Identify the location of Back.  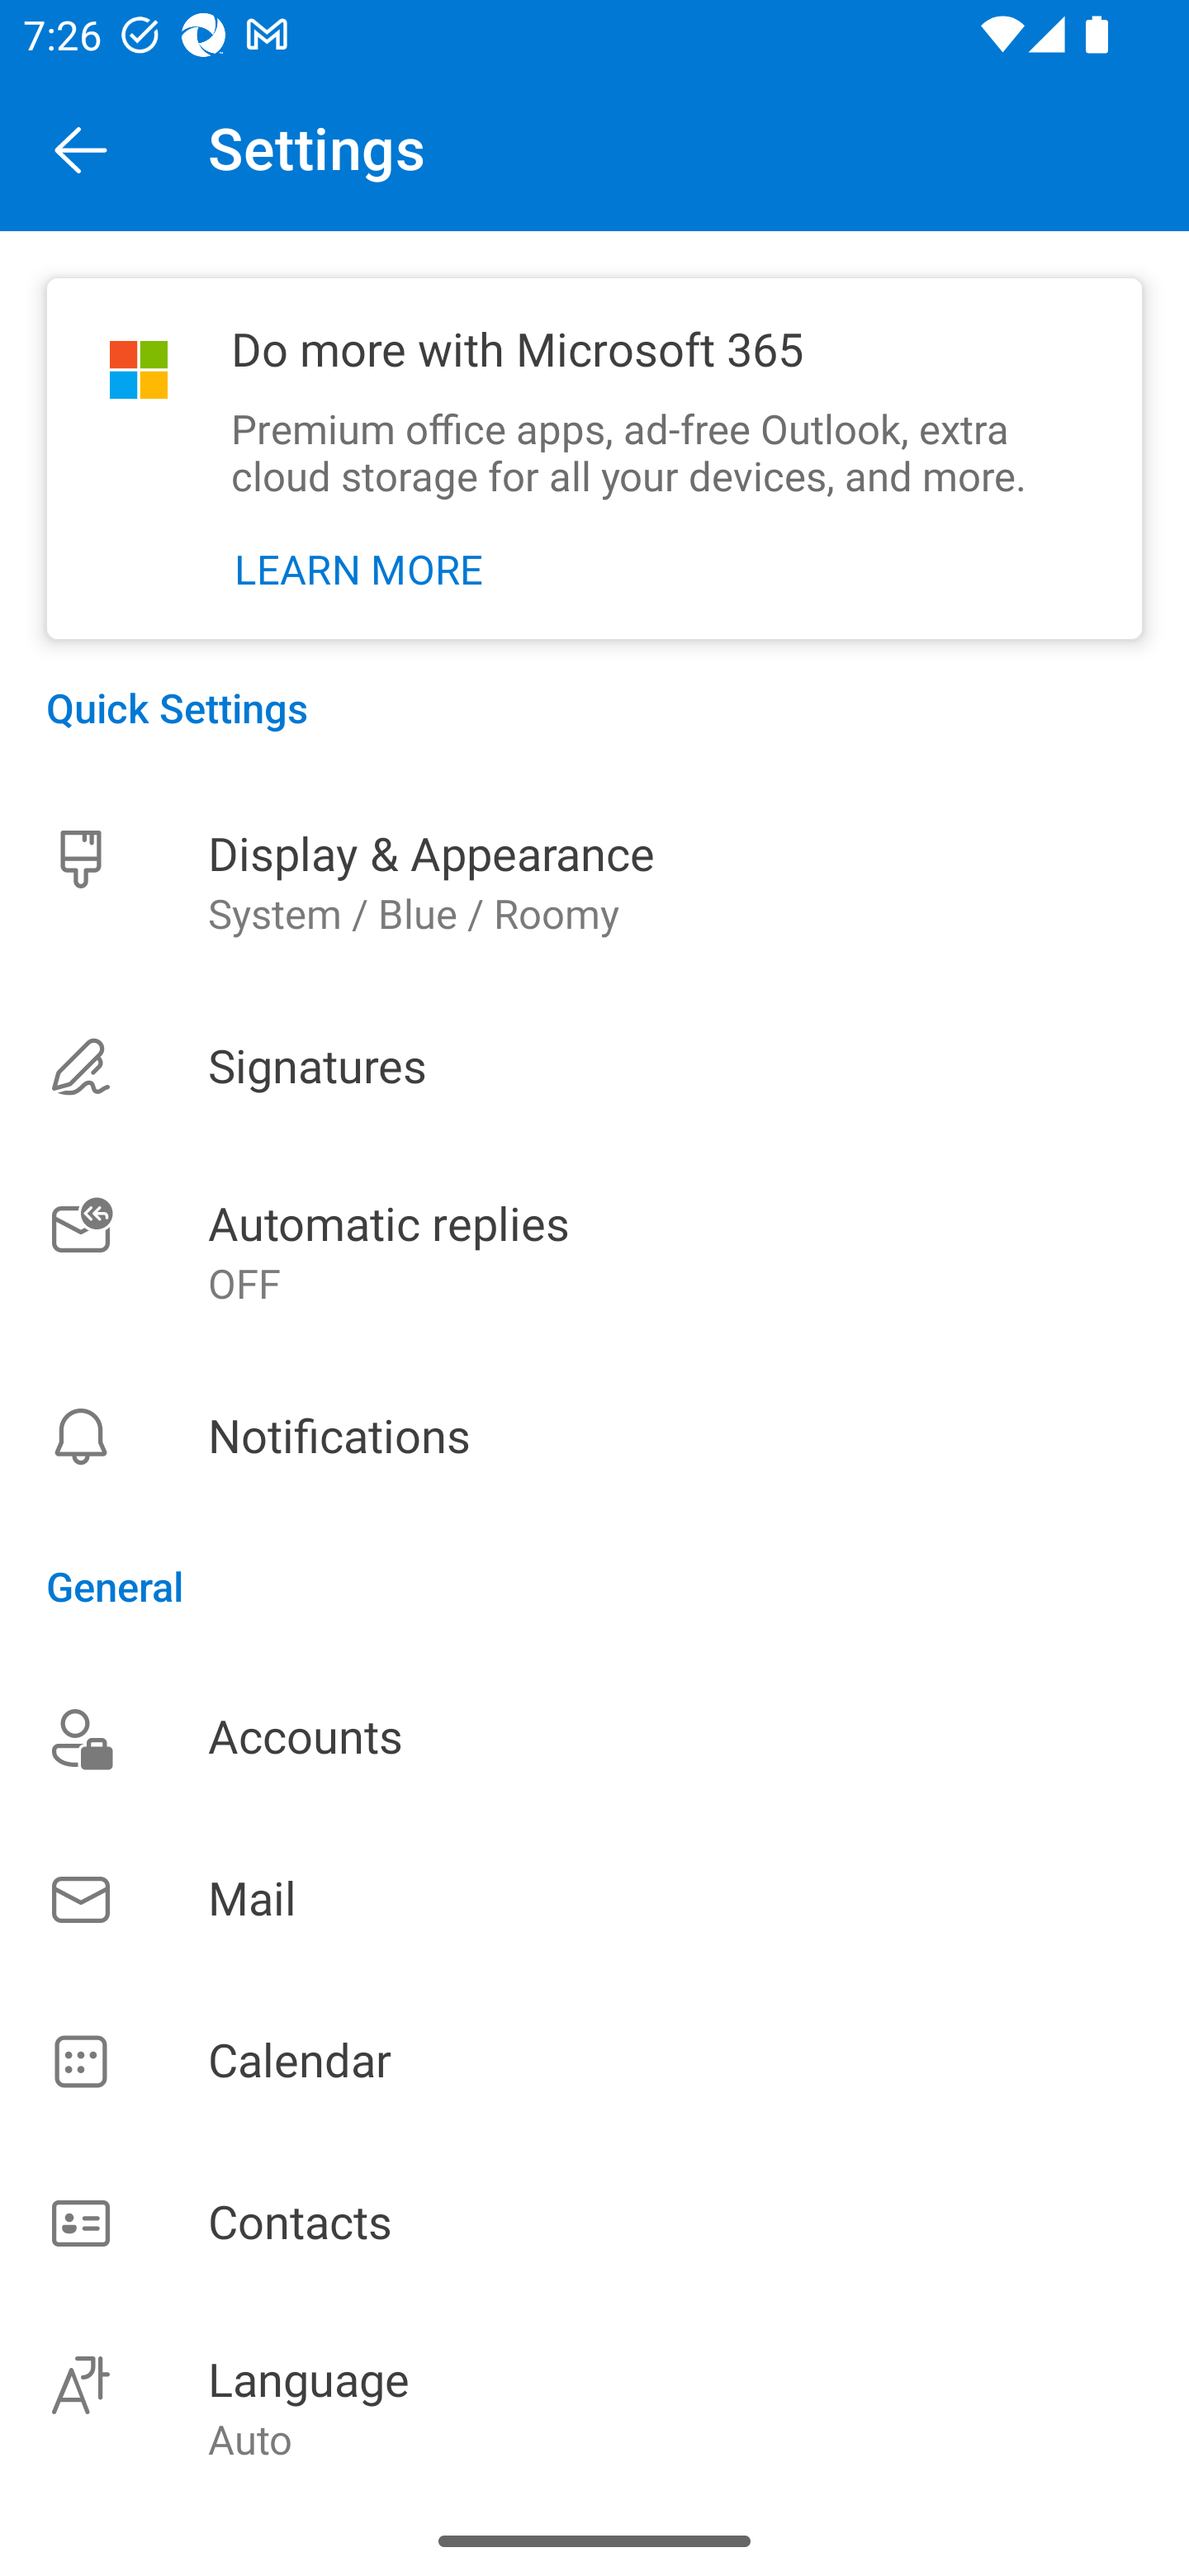
(81, 149).